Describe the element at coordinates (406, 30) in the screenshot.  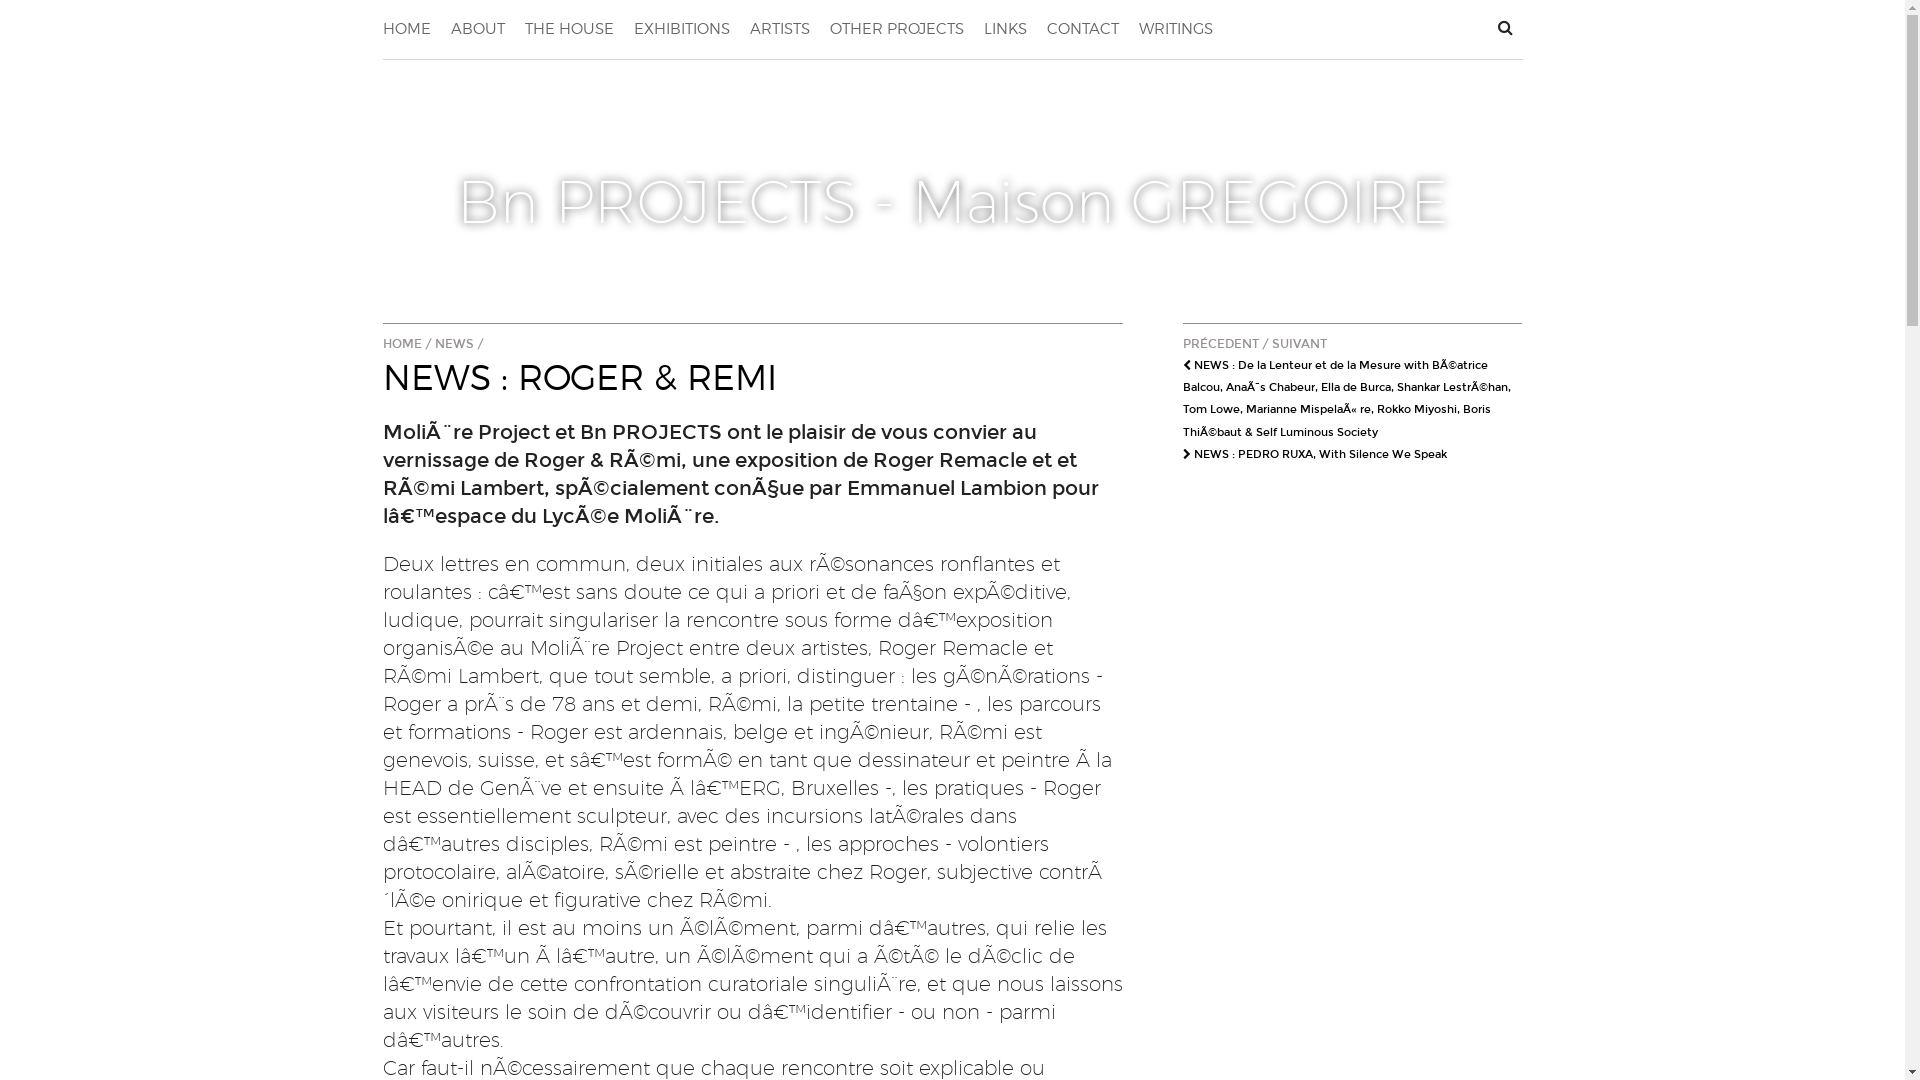
I see `HOME` at that location.